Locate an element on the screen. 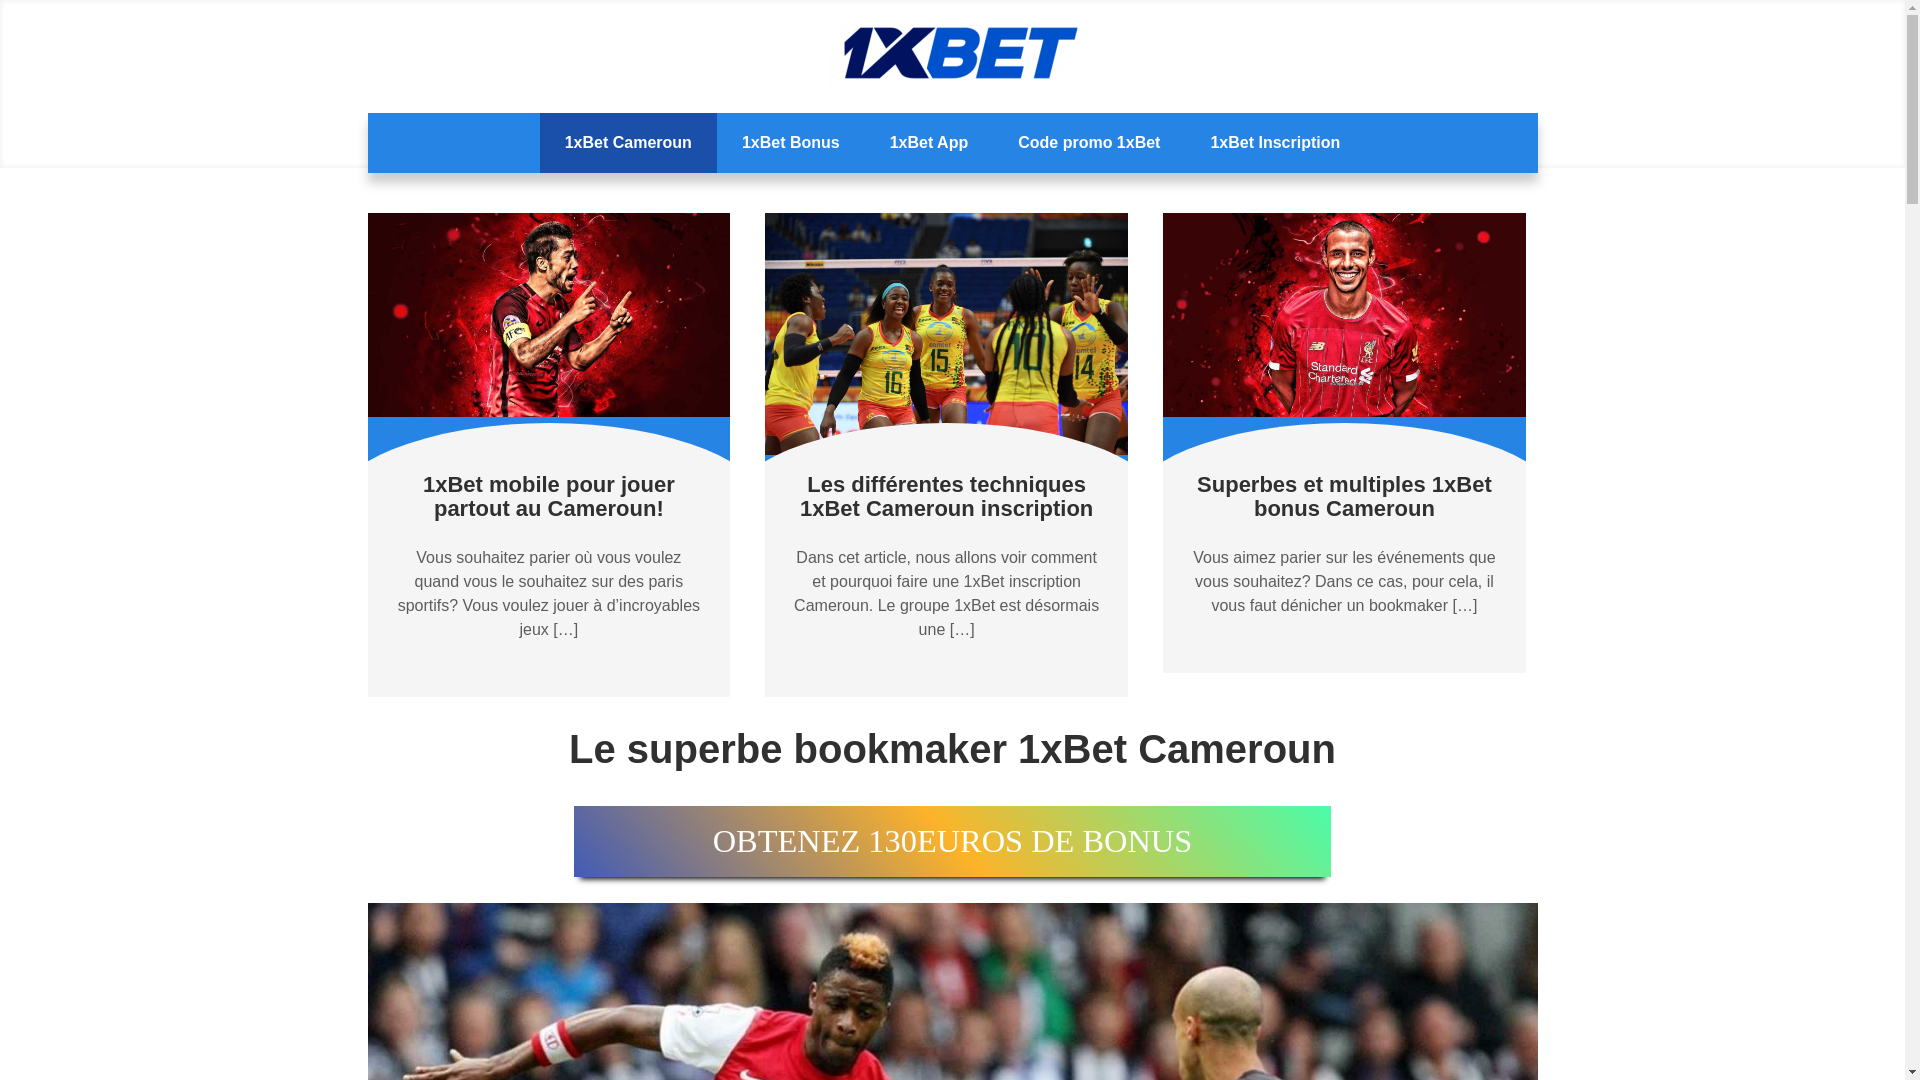  OBTENEZ 130EUROS DE BONUS is located at coordinates (952, 842).